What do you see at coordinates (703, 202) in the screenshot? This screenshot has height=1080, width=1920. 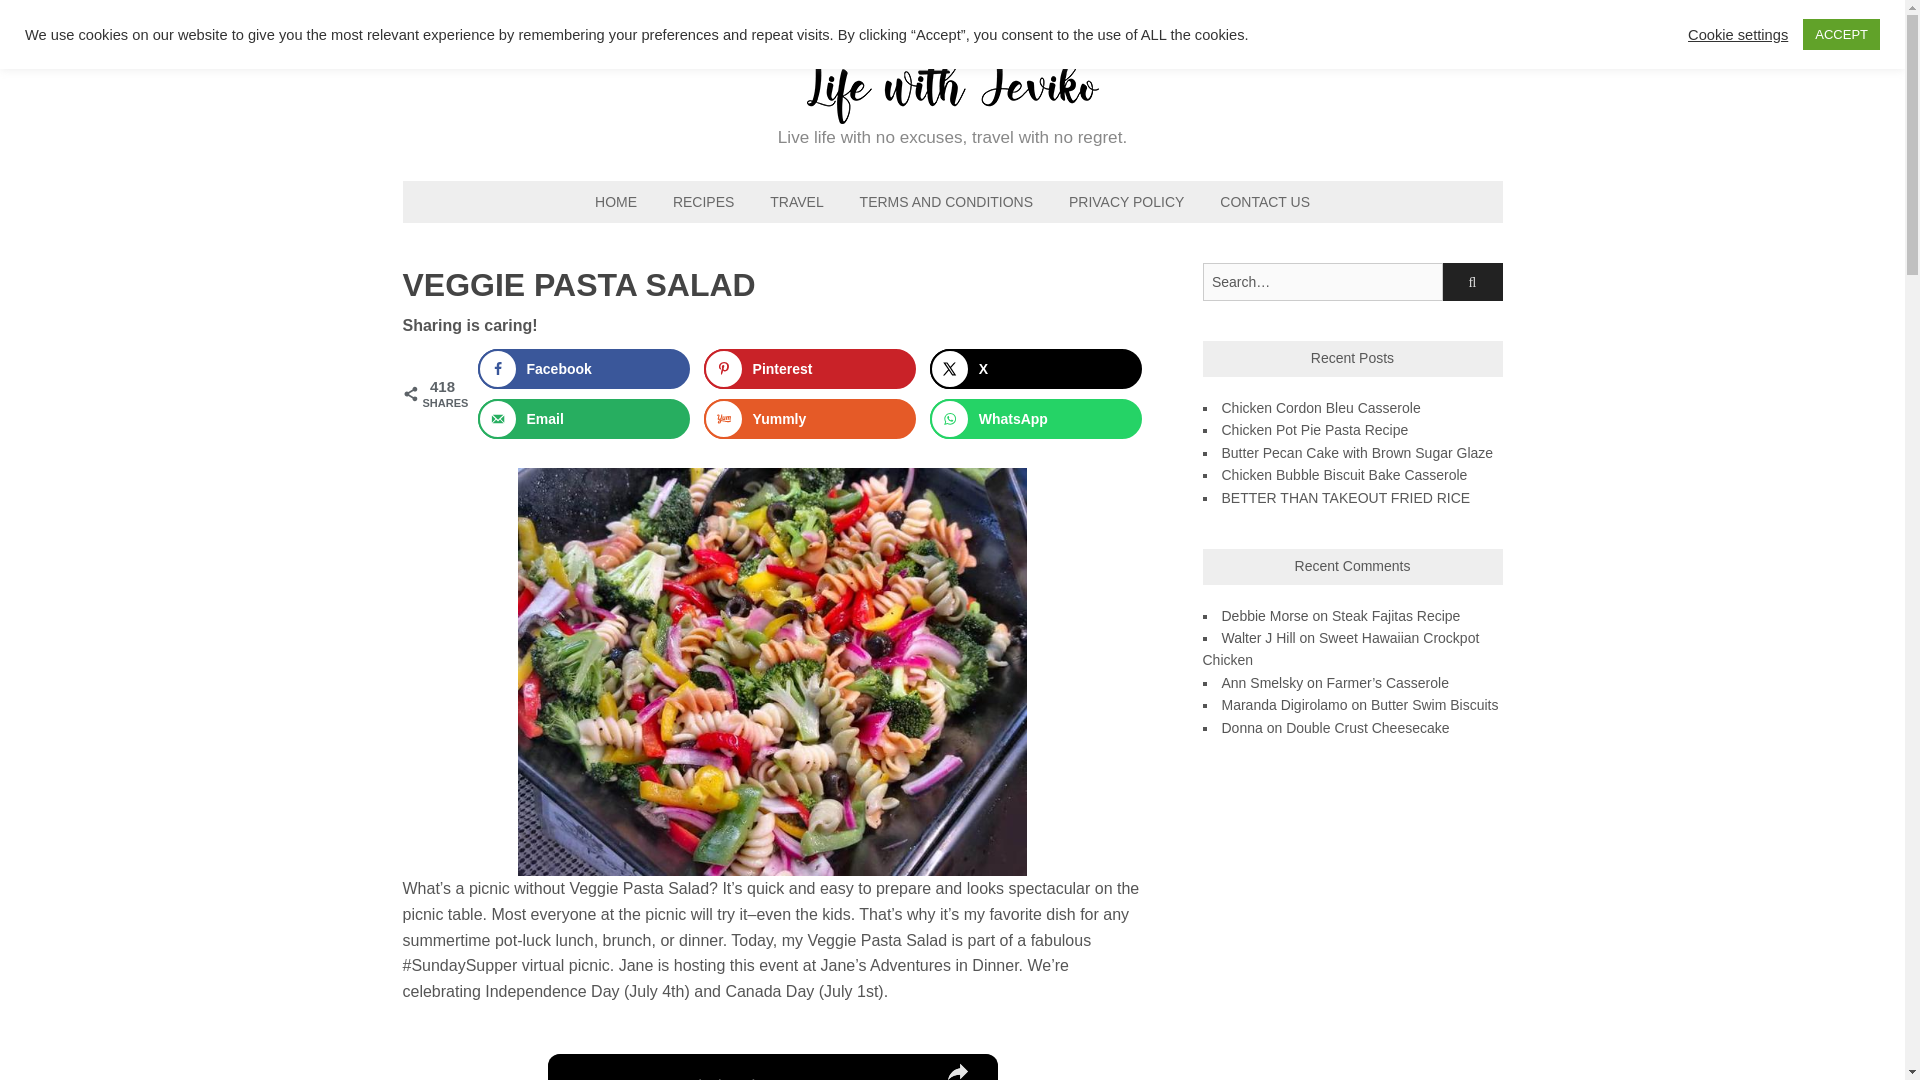 I see `RECIPES` at bounding box center [703, 202].